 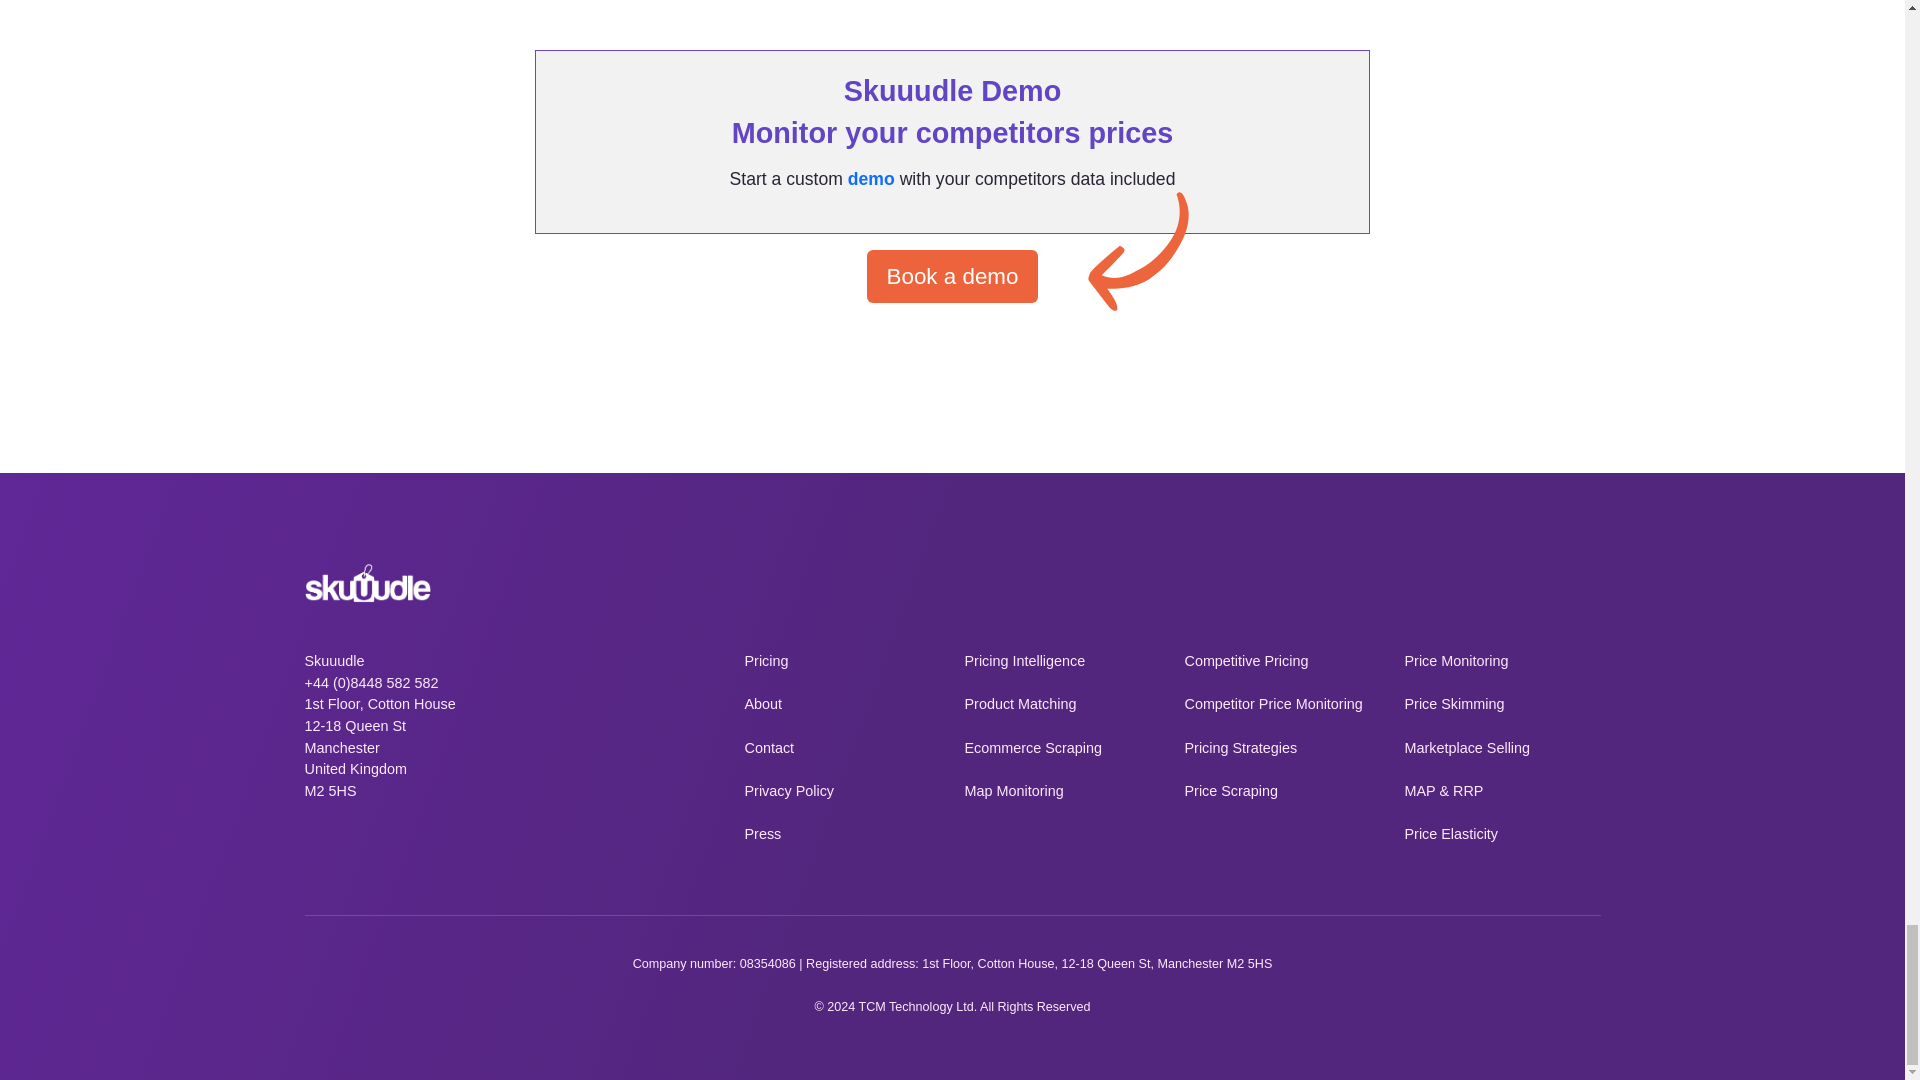 What do you see at coordinates (842, 705) in the screenshot?
I see `About` at bounding box center [842, 705].